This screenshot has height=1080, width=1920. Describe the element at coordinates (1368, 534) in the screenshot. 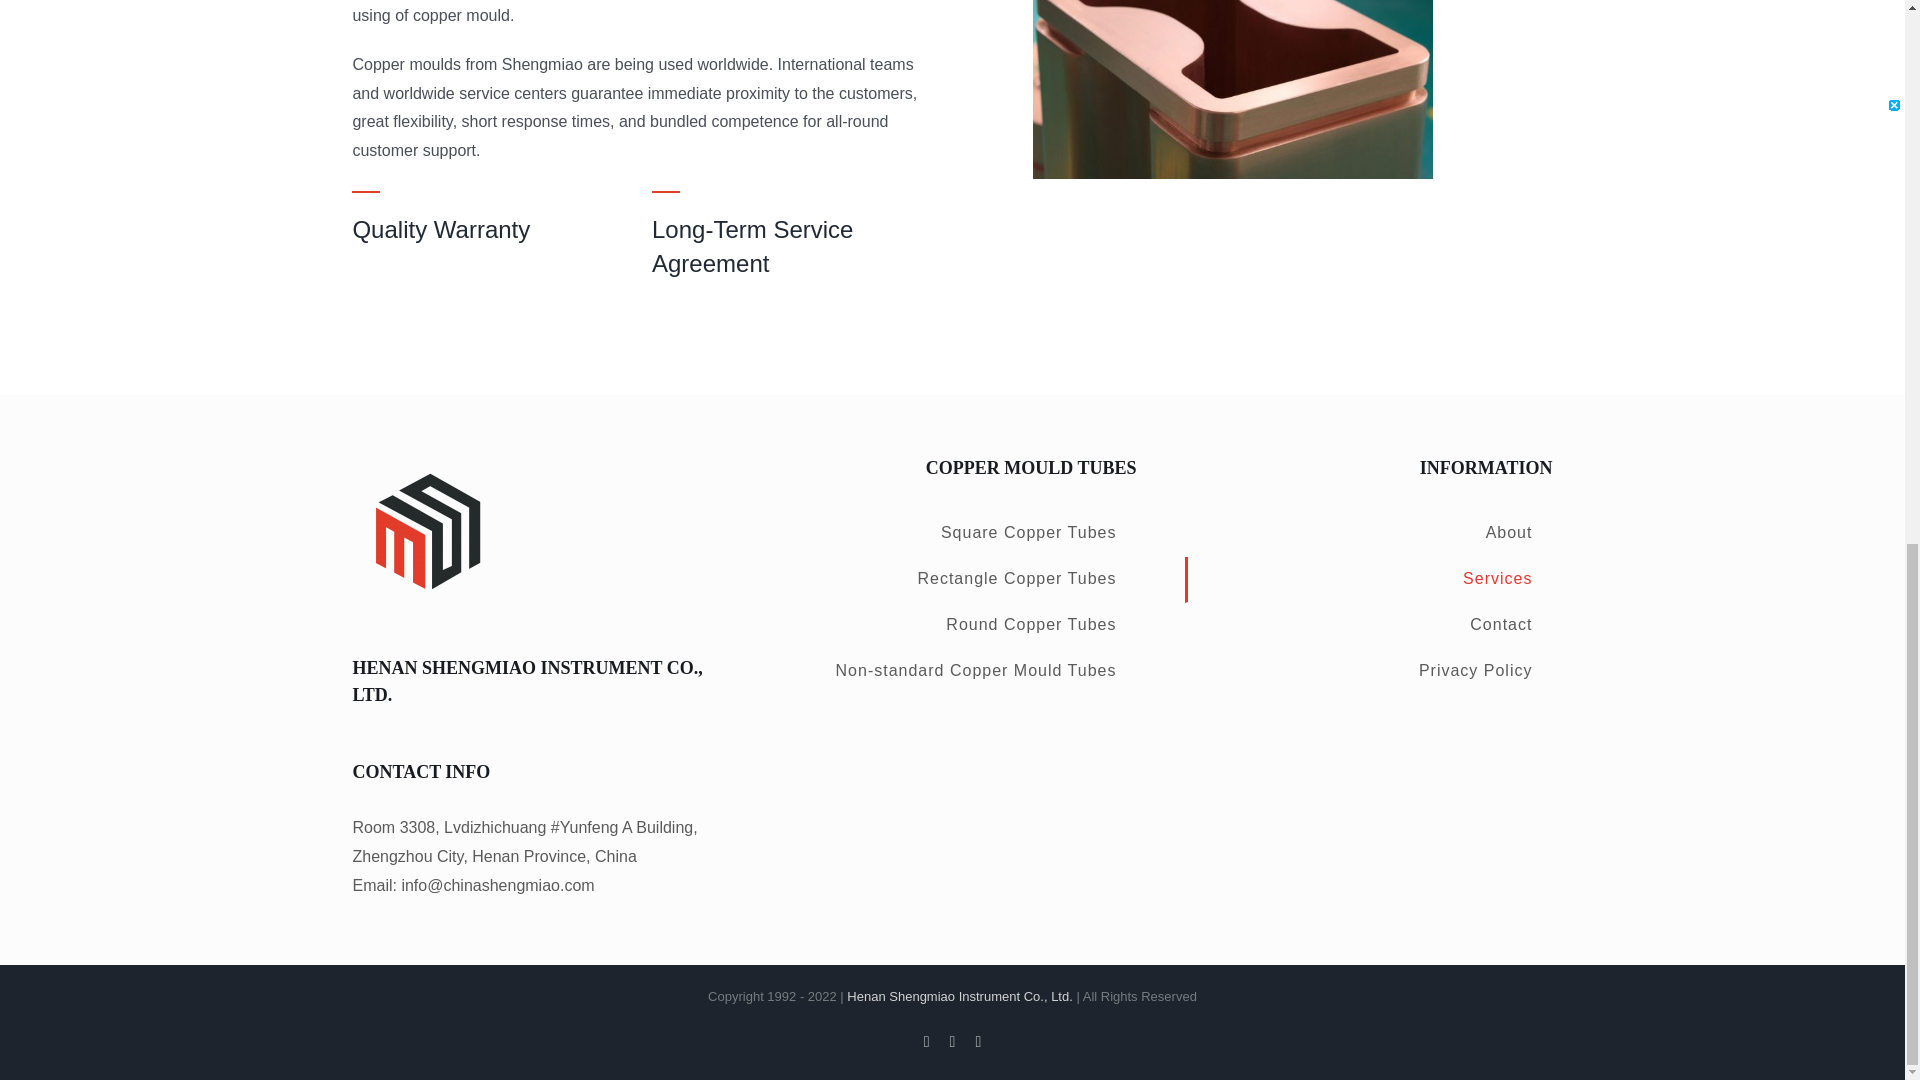

I see `About` at that location.